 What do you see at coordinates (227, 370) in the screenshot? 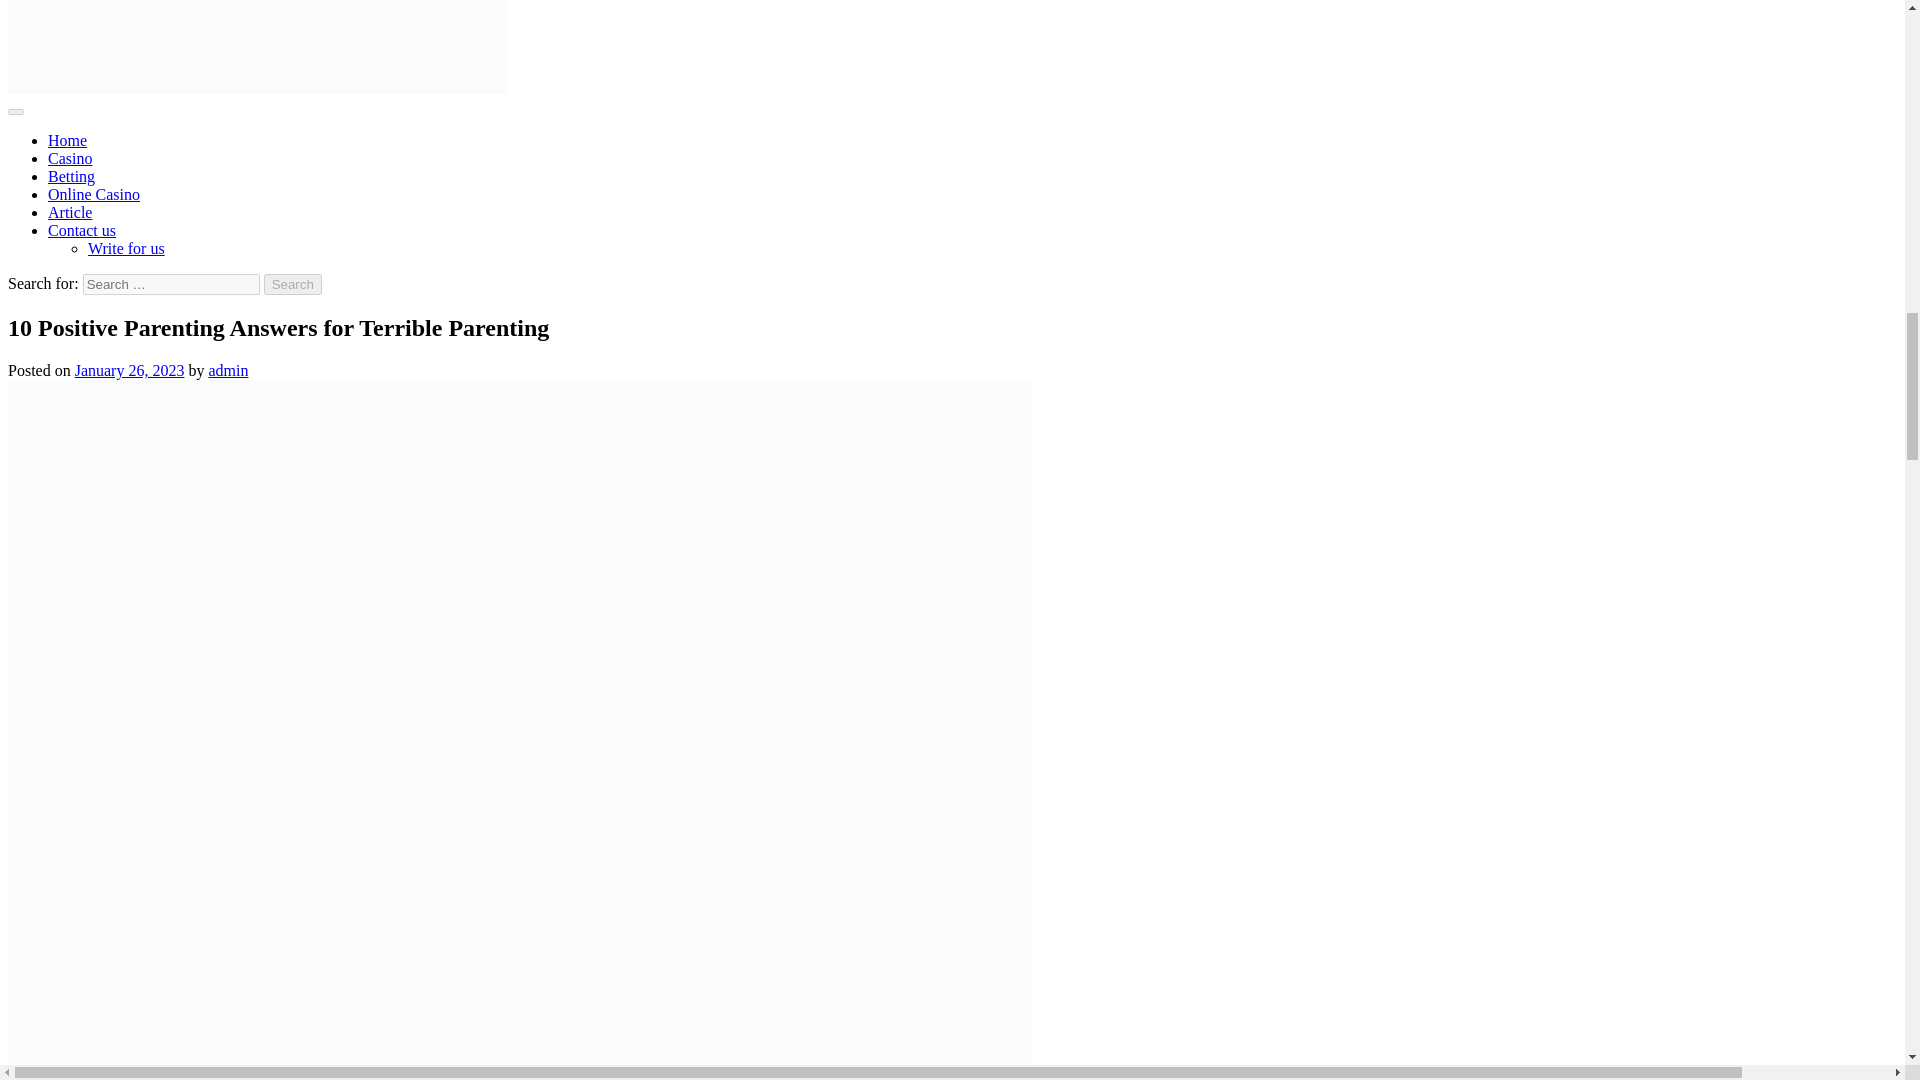
I see `admin` at bounding box center [227, 370].